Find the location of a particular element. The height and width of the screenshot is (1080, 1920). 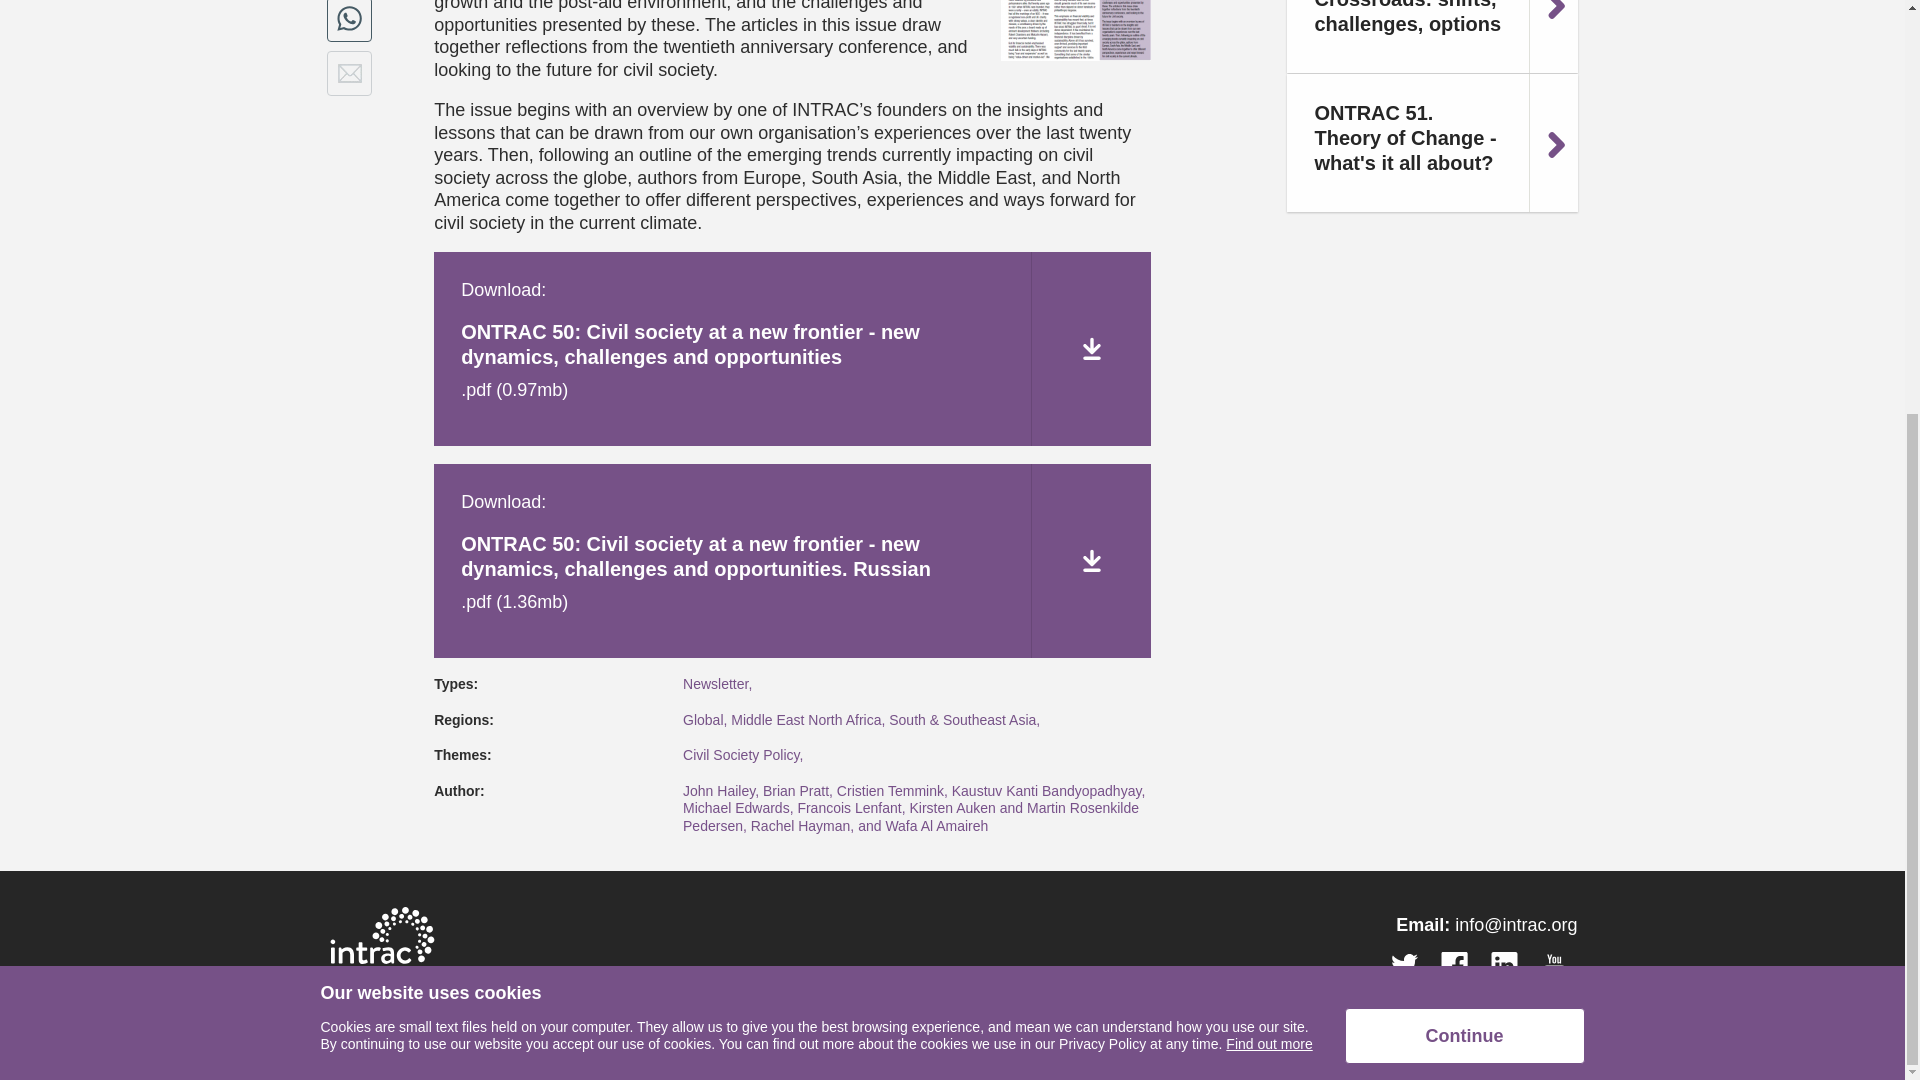

Share by Email is located at coordinates (349, 73).